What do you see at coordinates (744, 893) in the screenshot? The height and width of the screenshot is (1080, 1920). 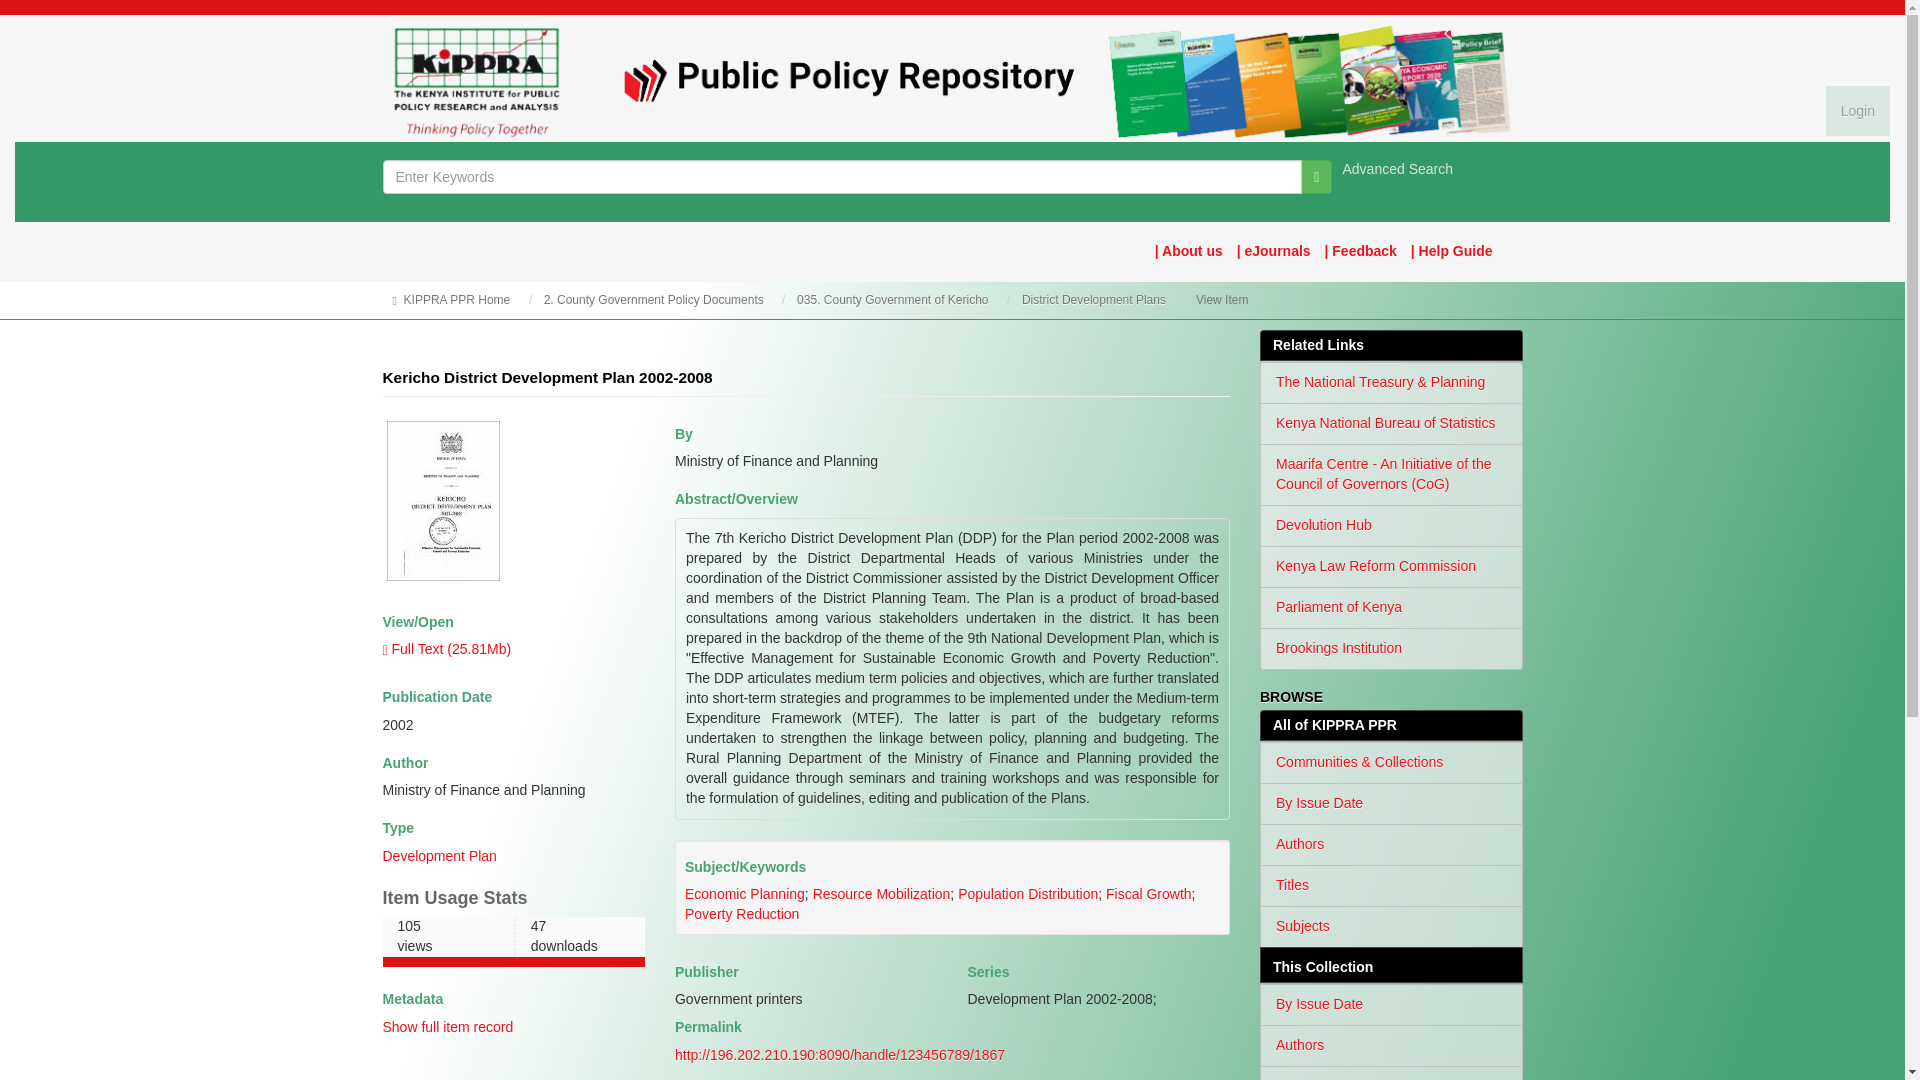 I see `Economic Planning` at bounding box center [744, 893].